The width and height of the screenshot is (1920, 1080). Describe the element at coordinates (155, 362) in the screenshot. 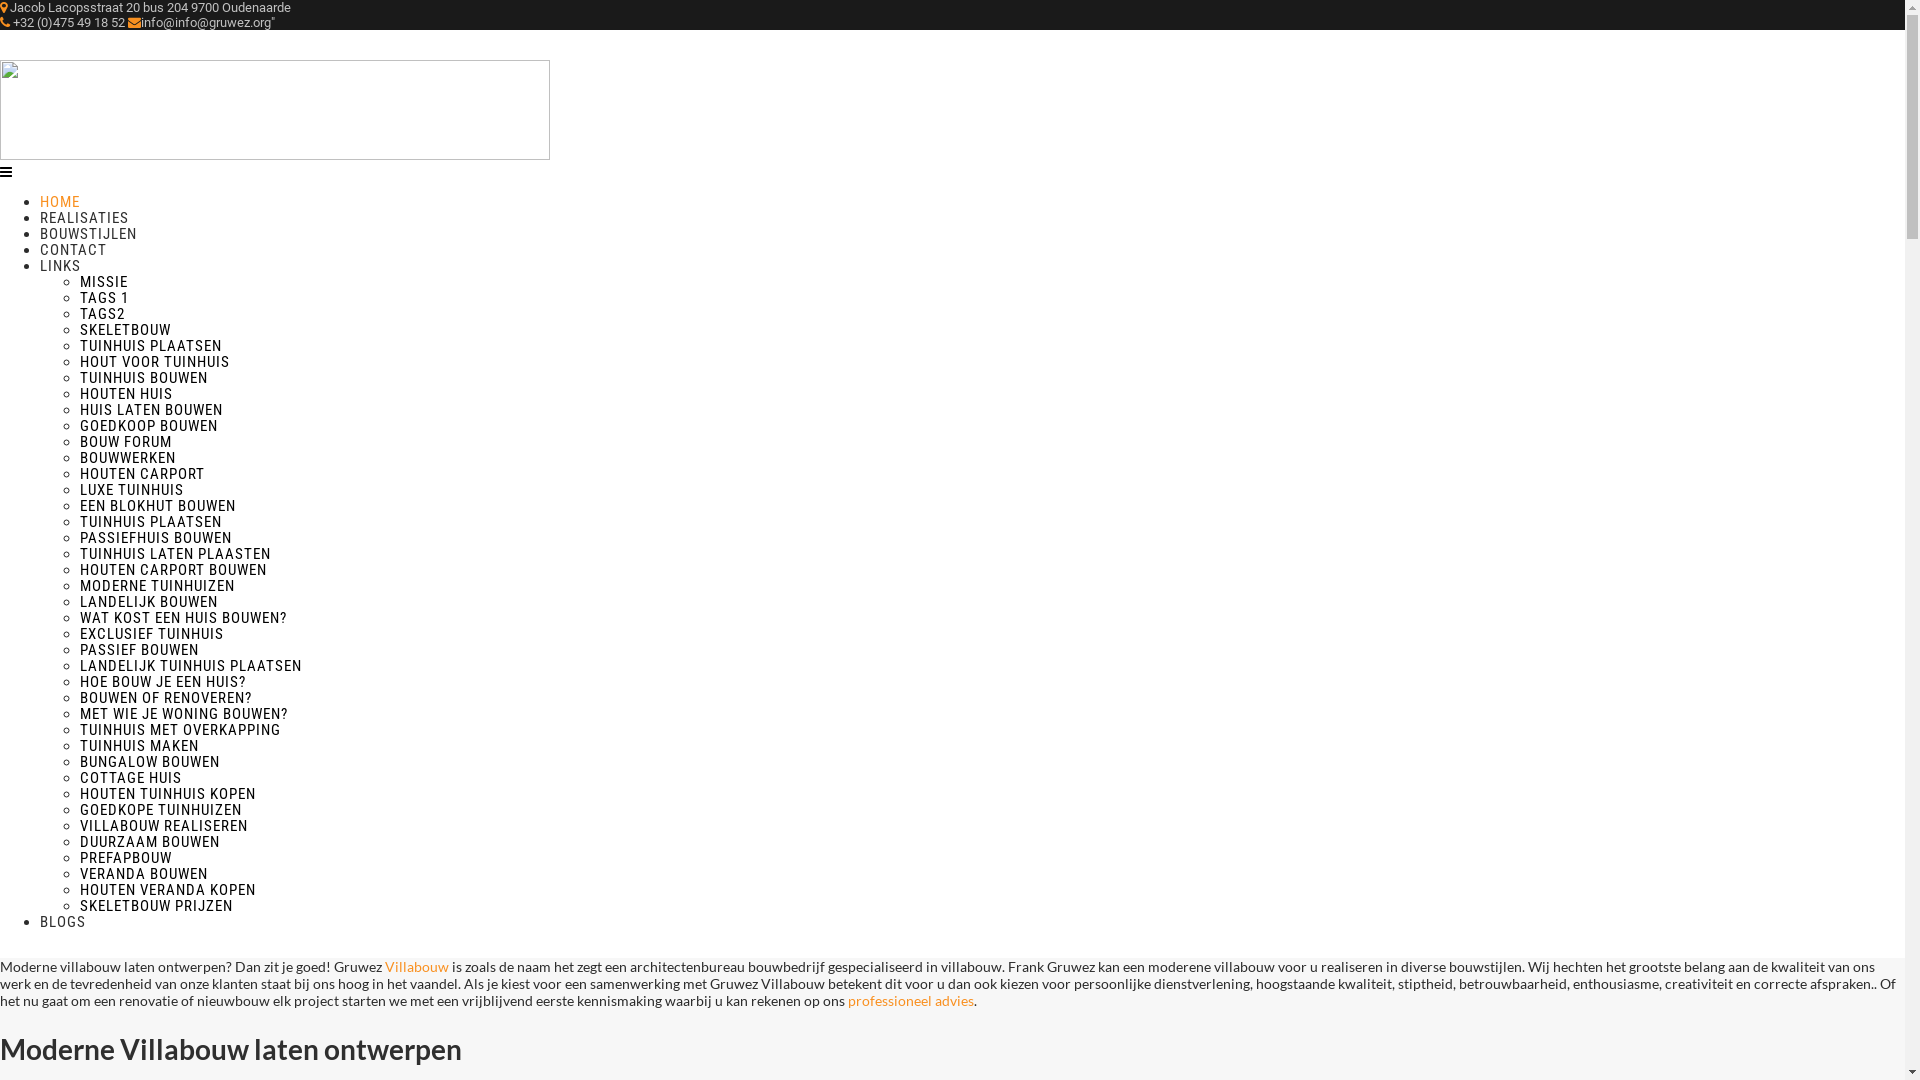

I see `HOUT VOOR TUINHUIS` at that location.